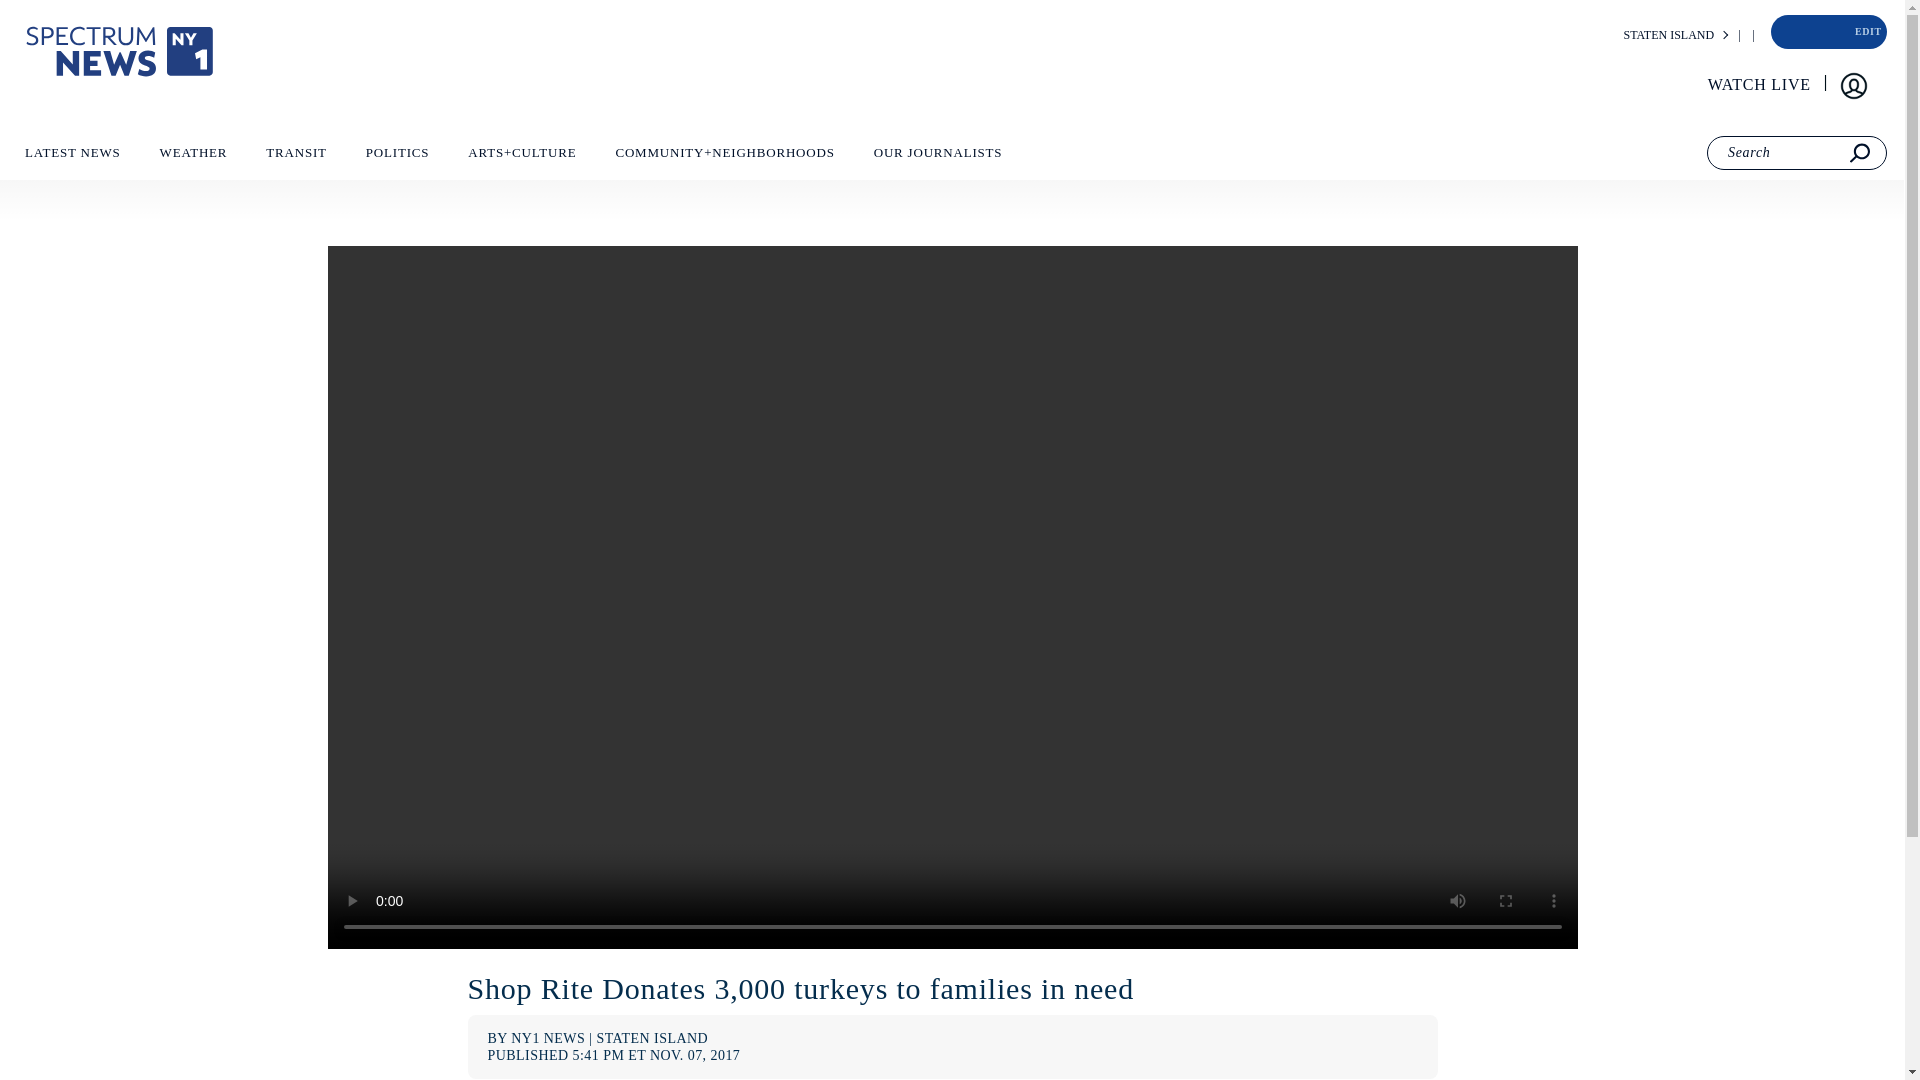 The image size is (1920, 1080). What do you see at coordinates (1760, 84) in the screenshot?
I see `WATCH LIVE` at bounding box center [1760, 84].